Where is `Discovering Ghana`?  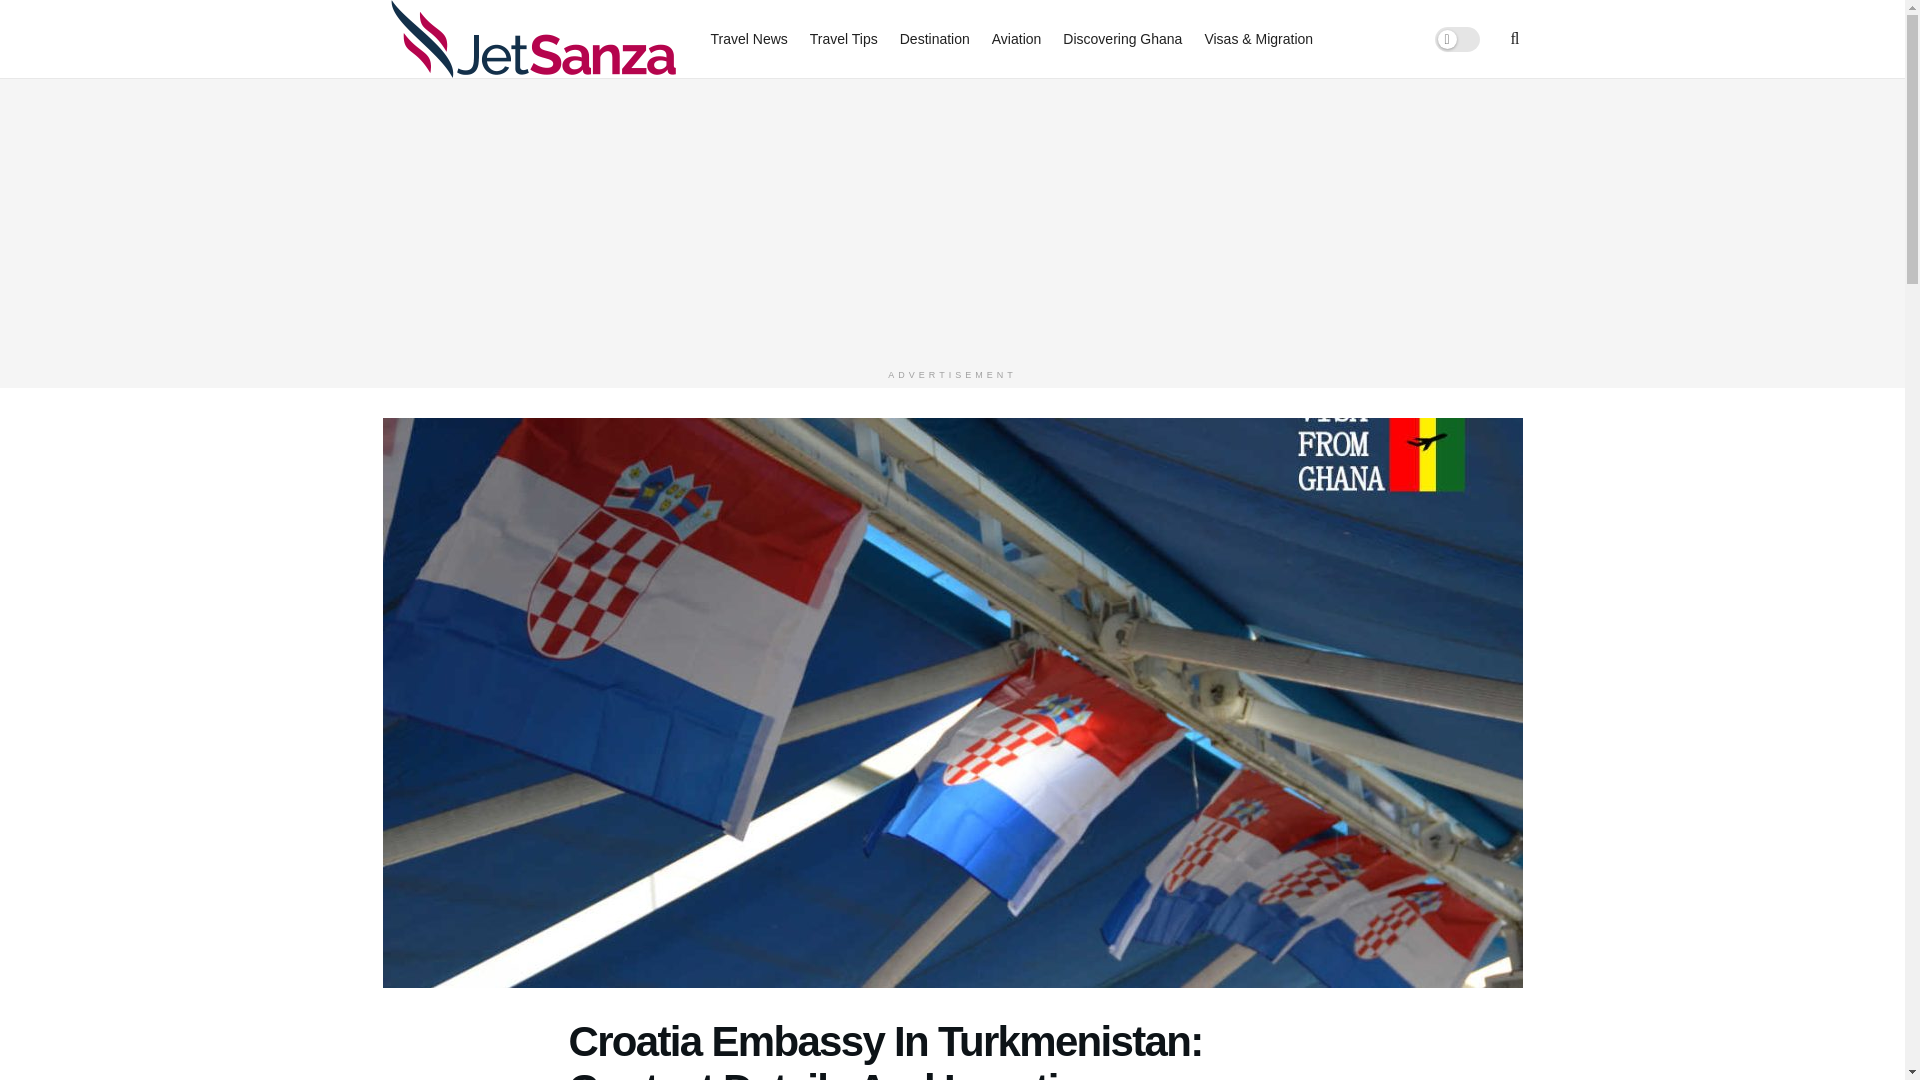 Discovering Ghana is located at coordinates (1122, 38).